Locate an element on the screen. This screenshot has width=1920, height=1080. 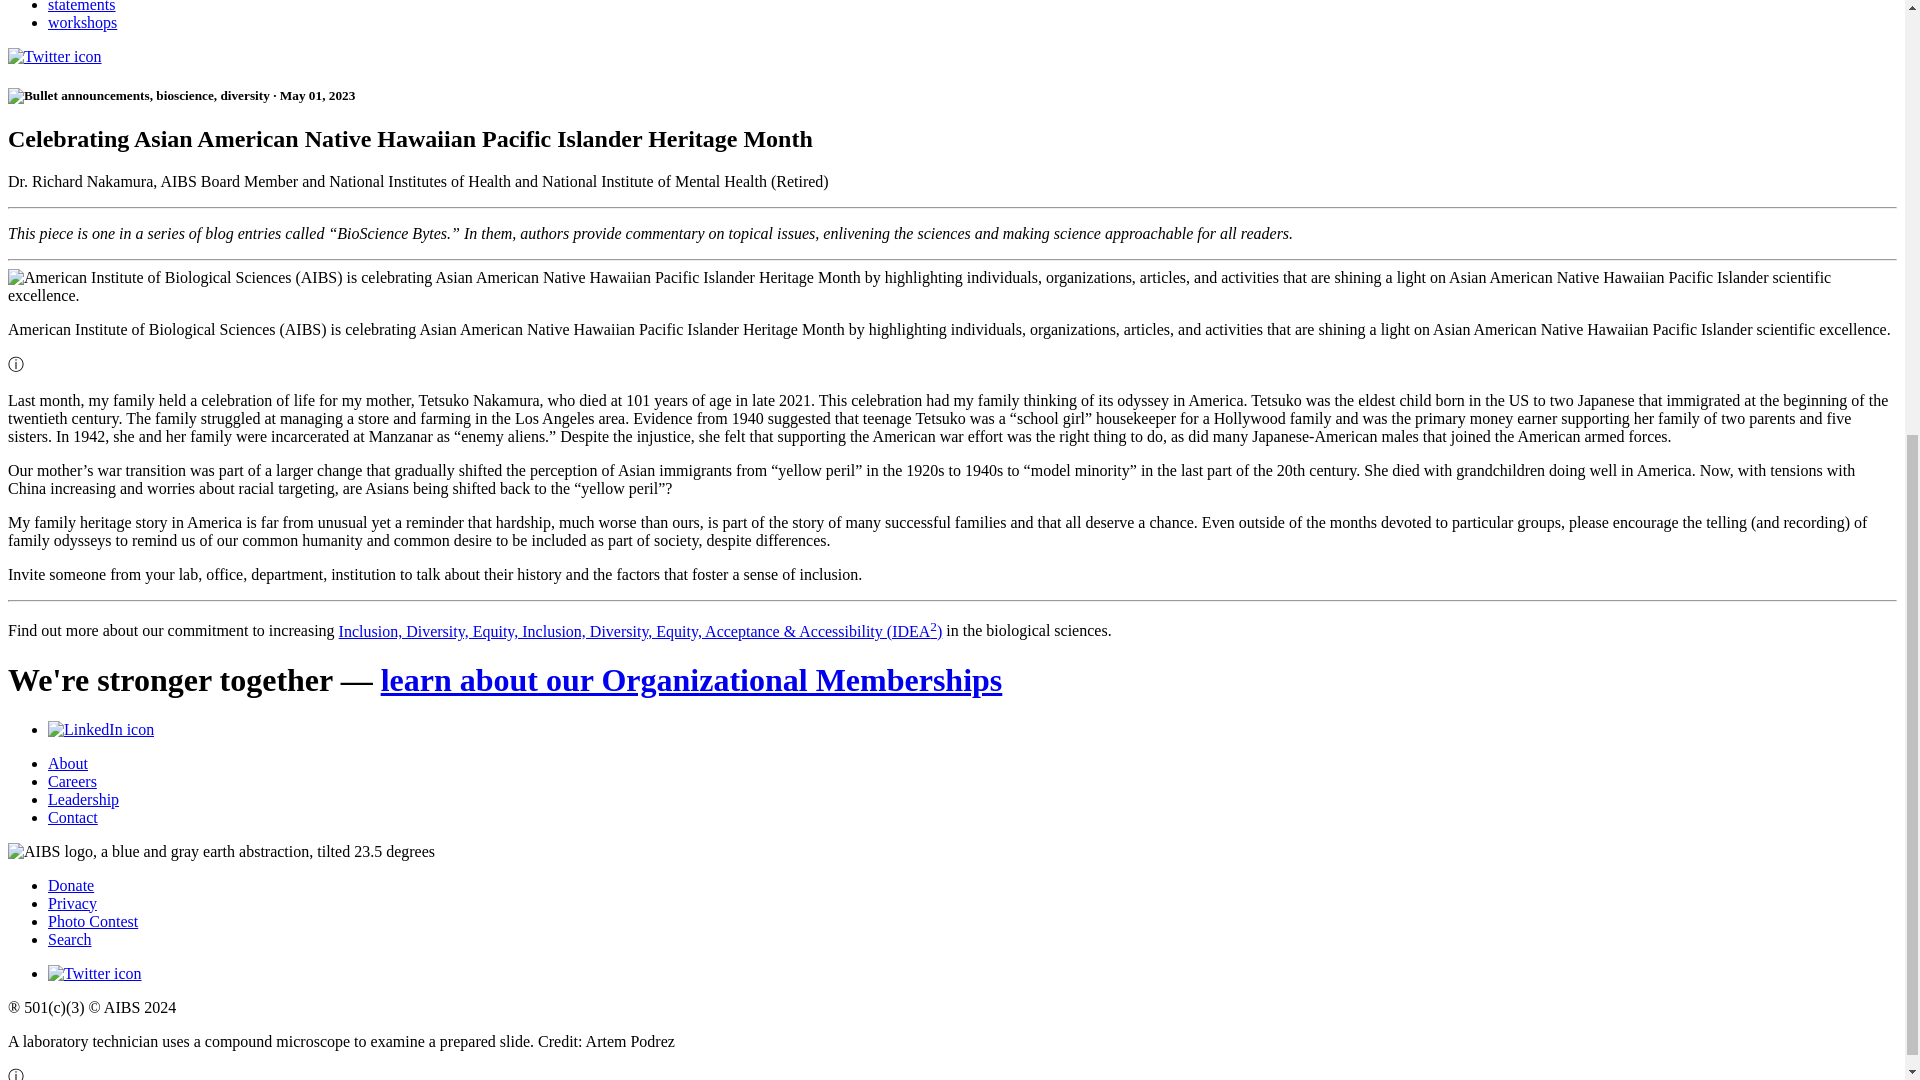
Privacy is located at coordinates (72, 903).